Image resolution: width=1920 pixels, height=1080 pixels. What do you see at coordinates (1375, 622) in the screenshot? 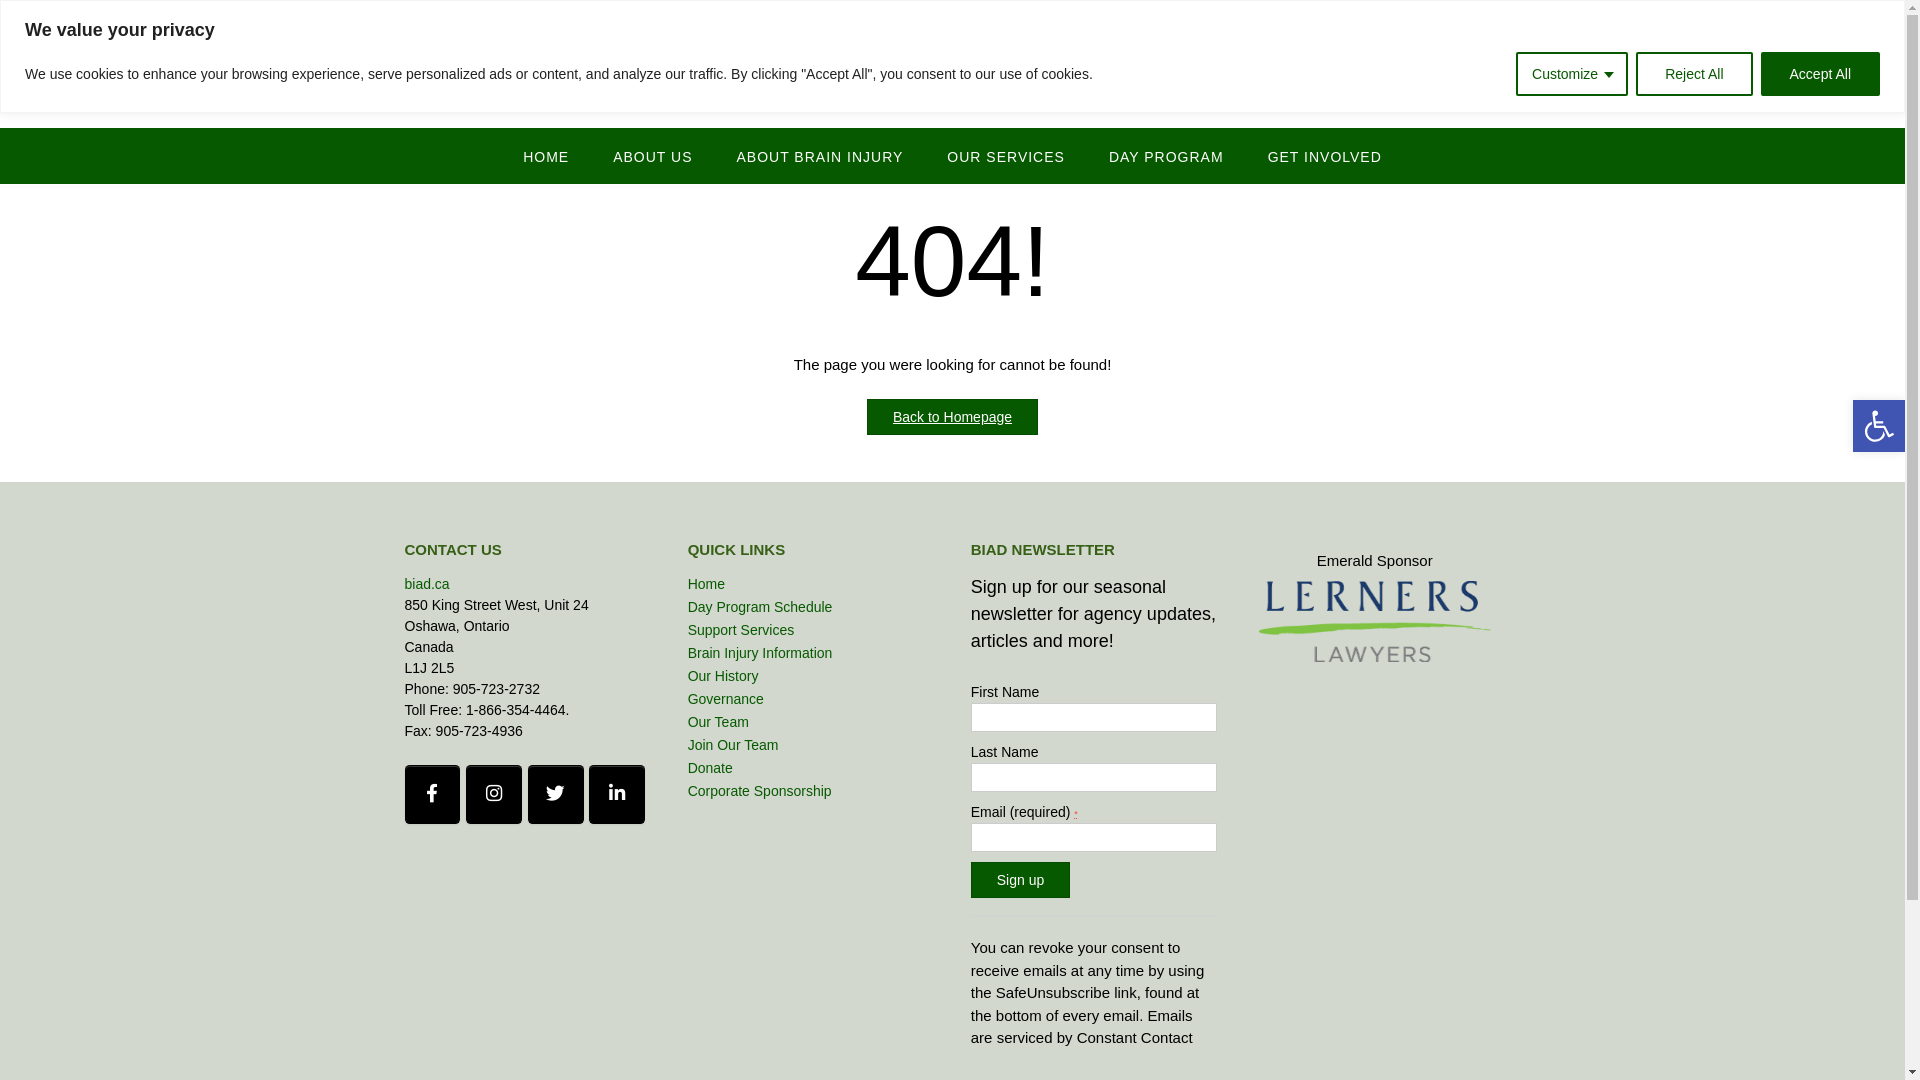
I see `Emerald Sponsor` at bounding box center [1375, 622].